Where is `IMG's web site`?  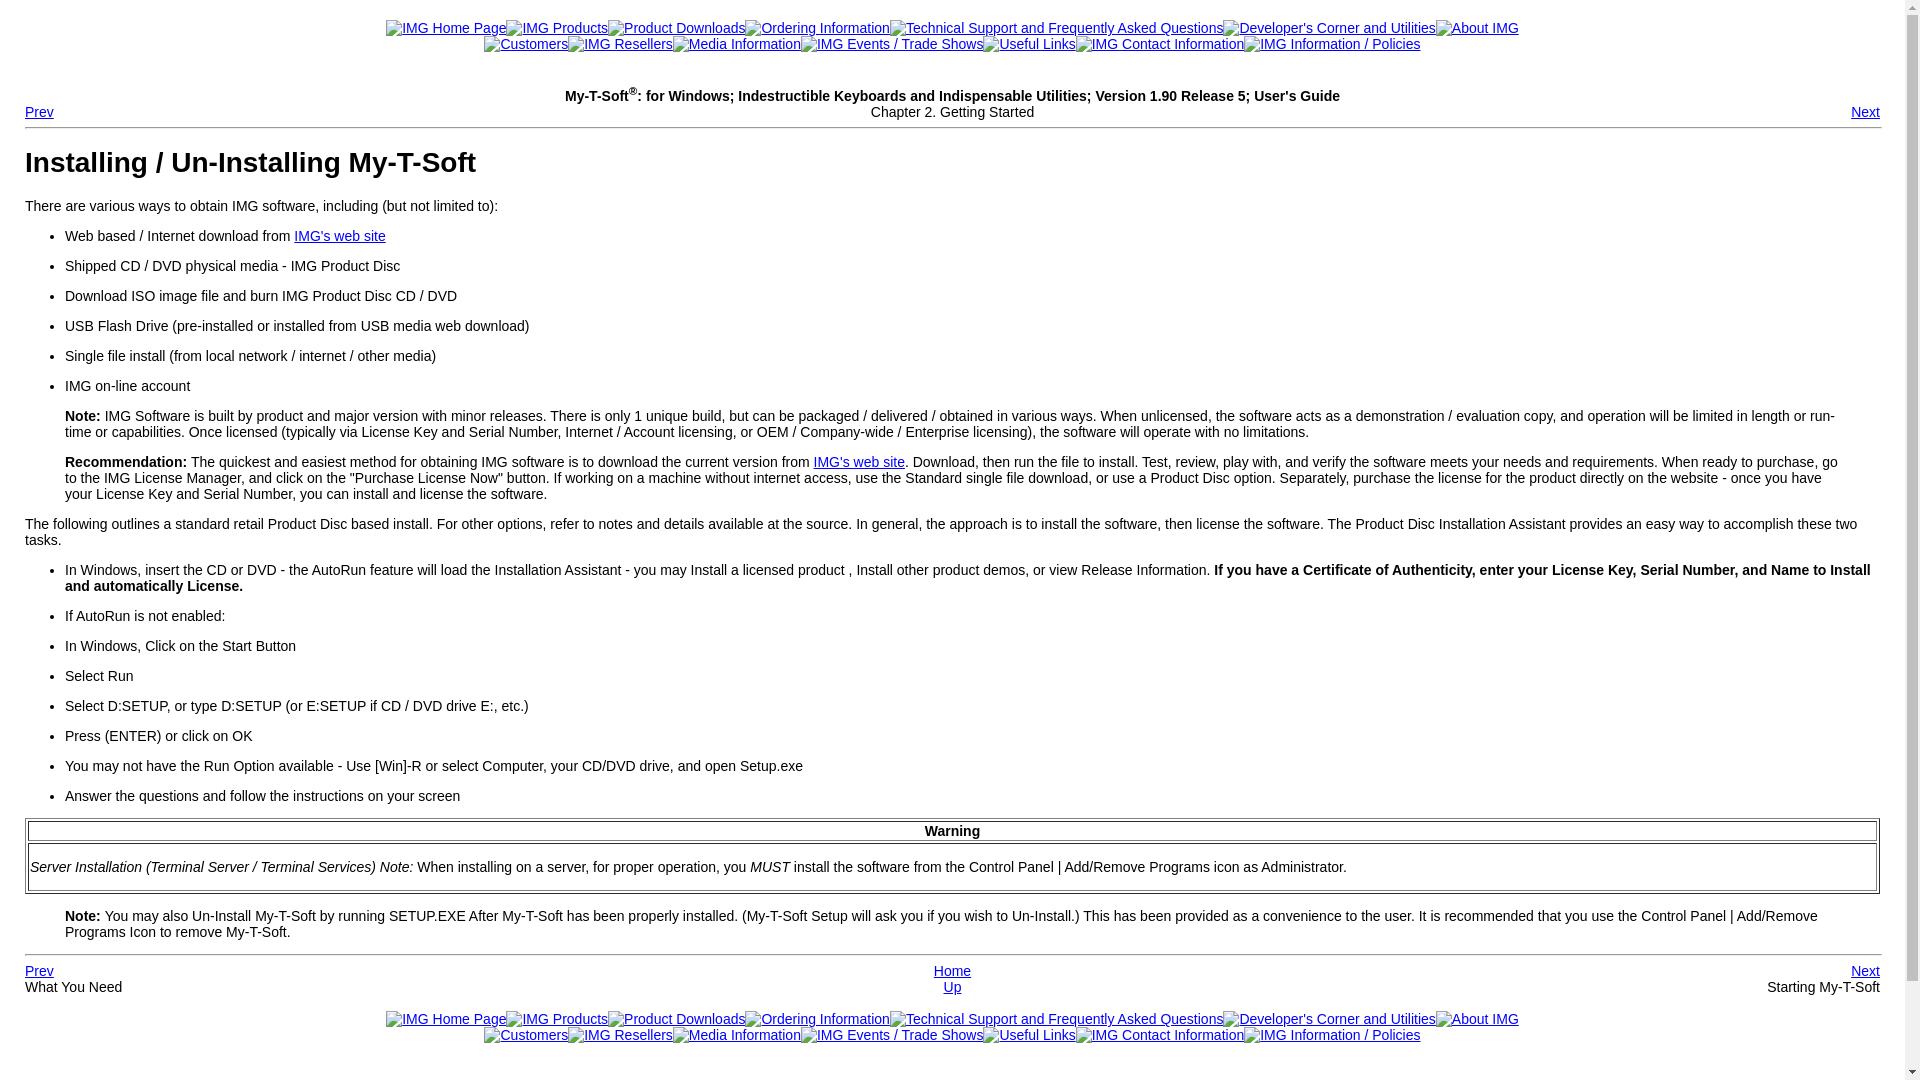 IMG's web site is located at coordinates (339, 236).